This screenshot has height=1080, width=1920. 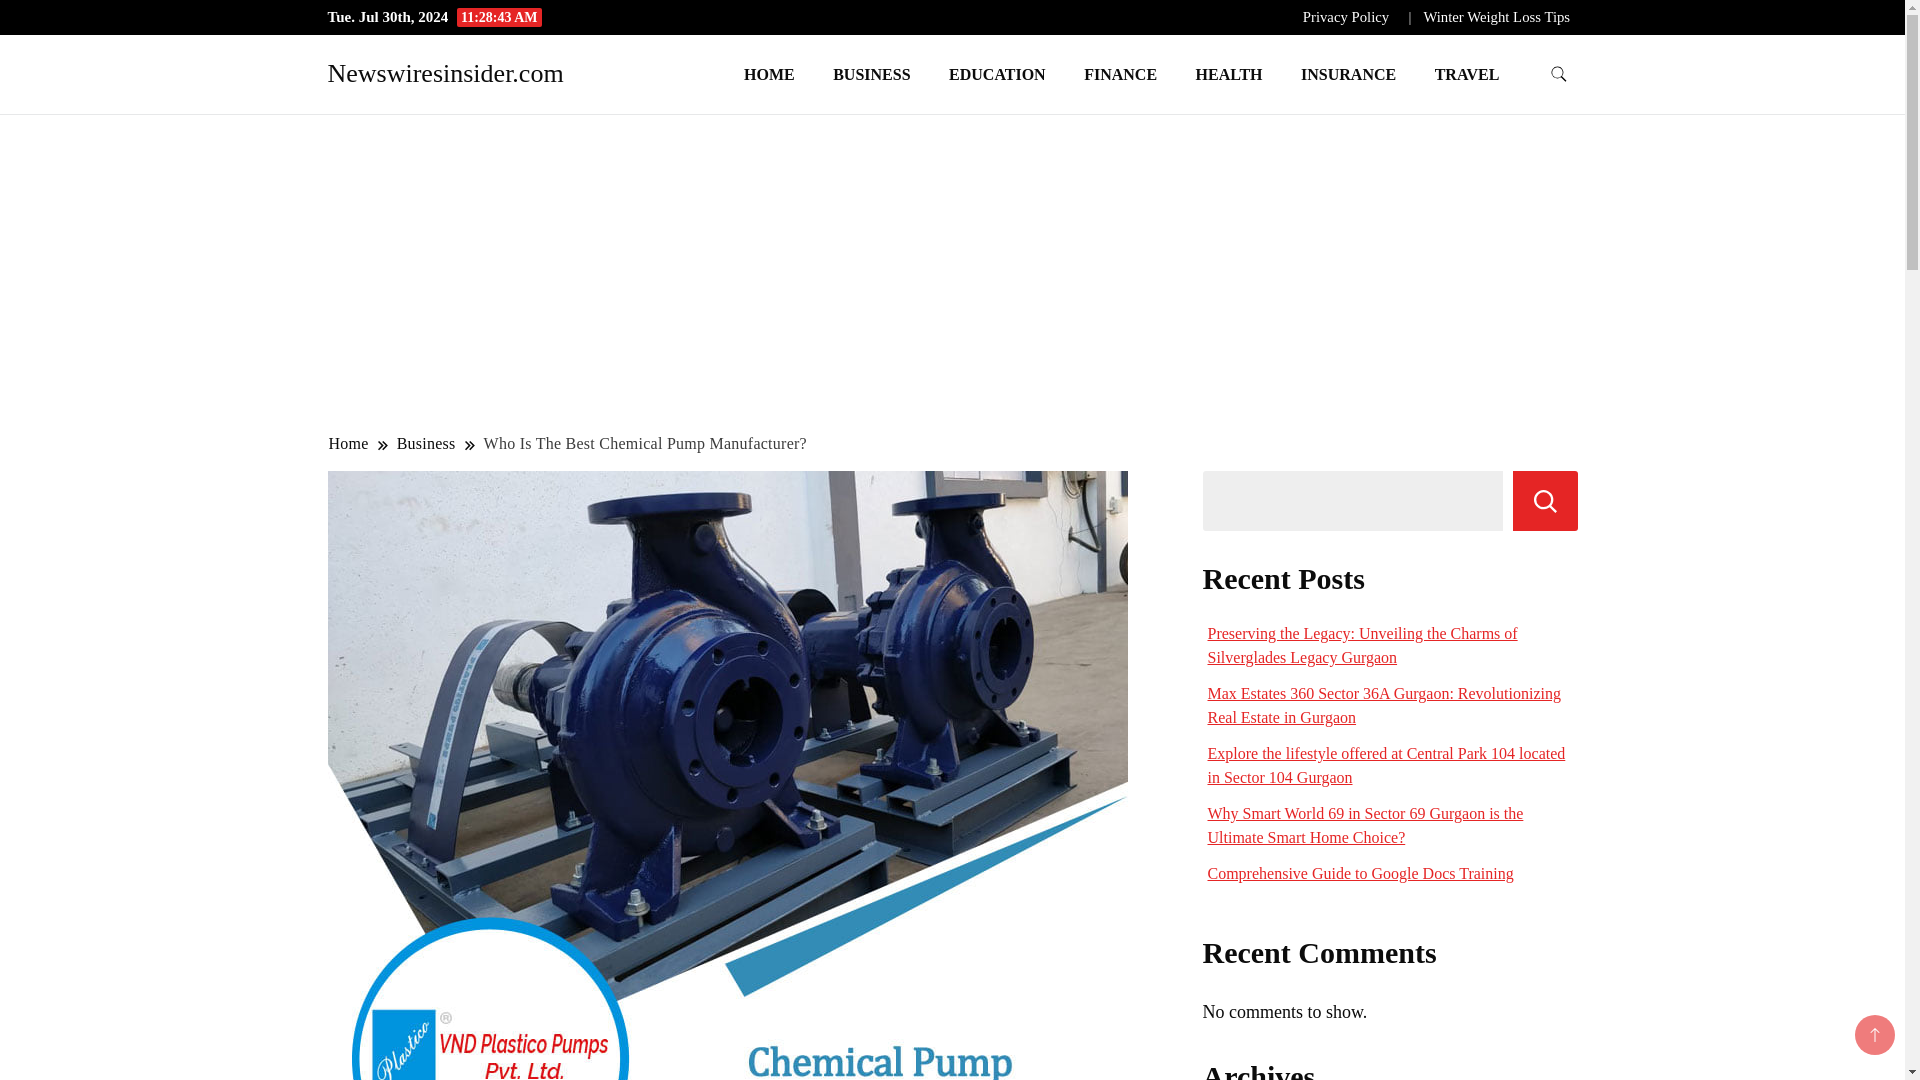 I want to click on BUSINESS, so click(x=872, y=74).